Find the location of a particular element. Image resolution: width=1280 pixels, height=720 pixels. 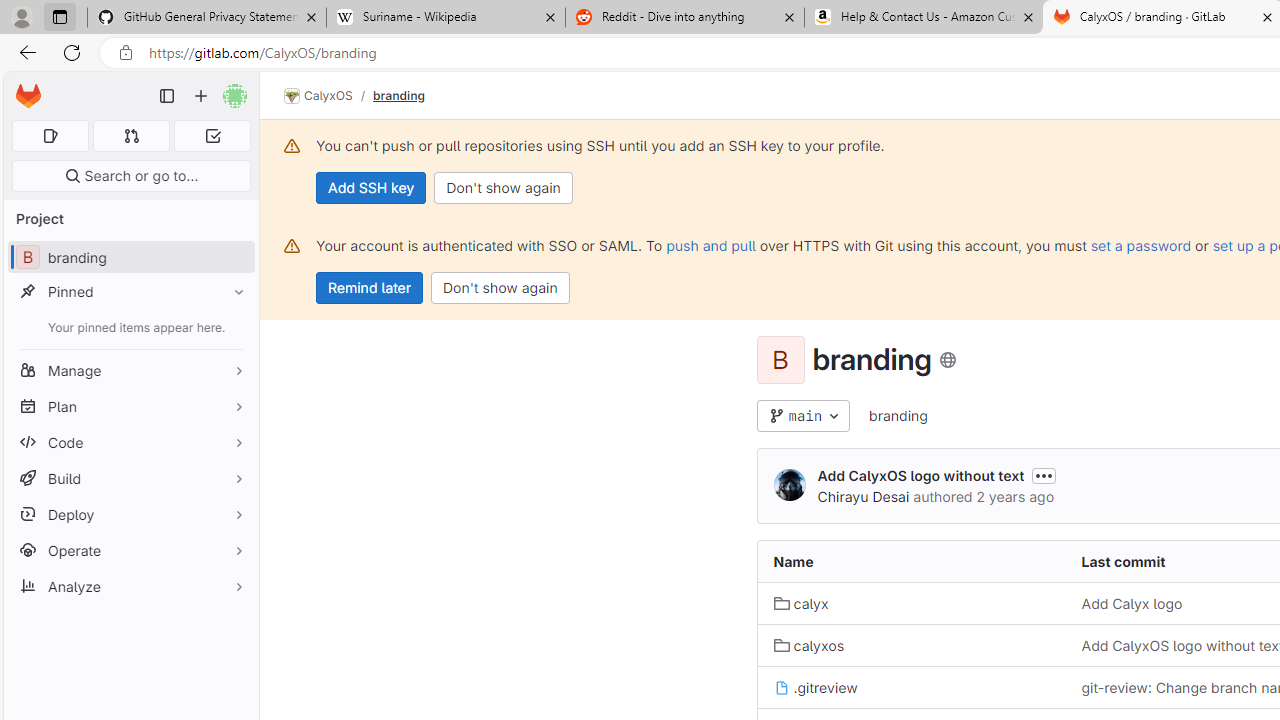

Assigned issues 0 is located at coordinates (50, 136).